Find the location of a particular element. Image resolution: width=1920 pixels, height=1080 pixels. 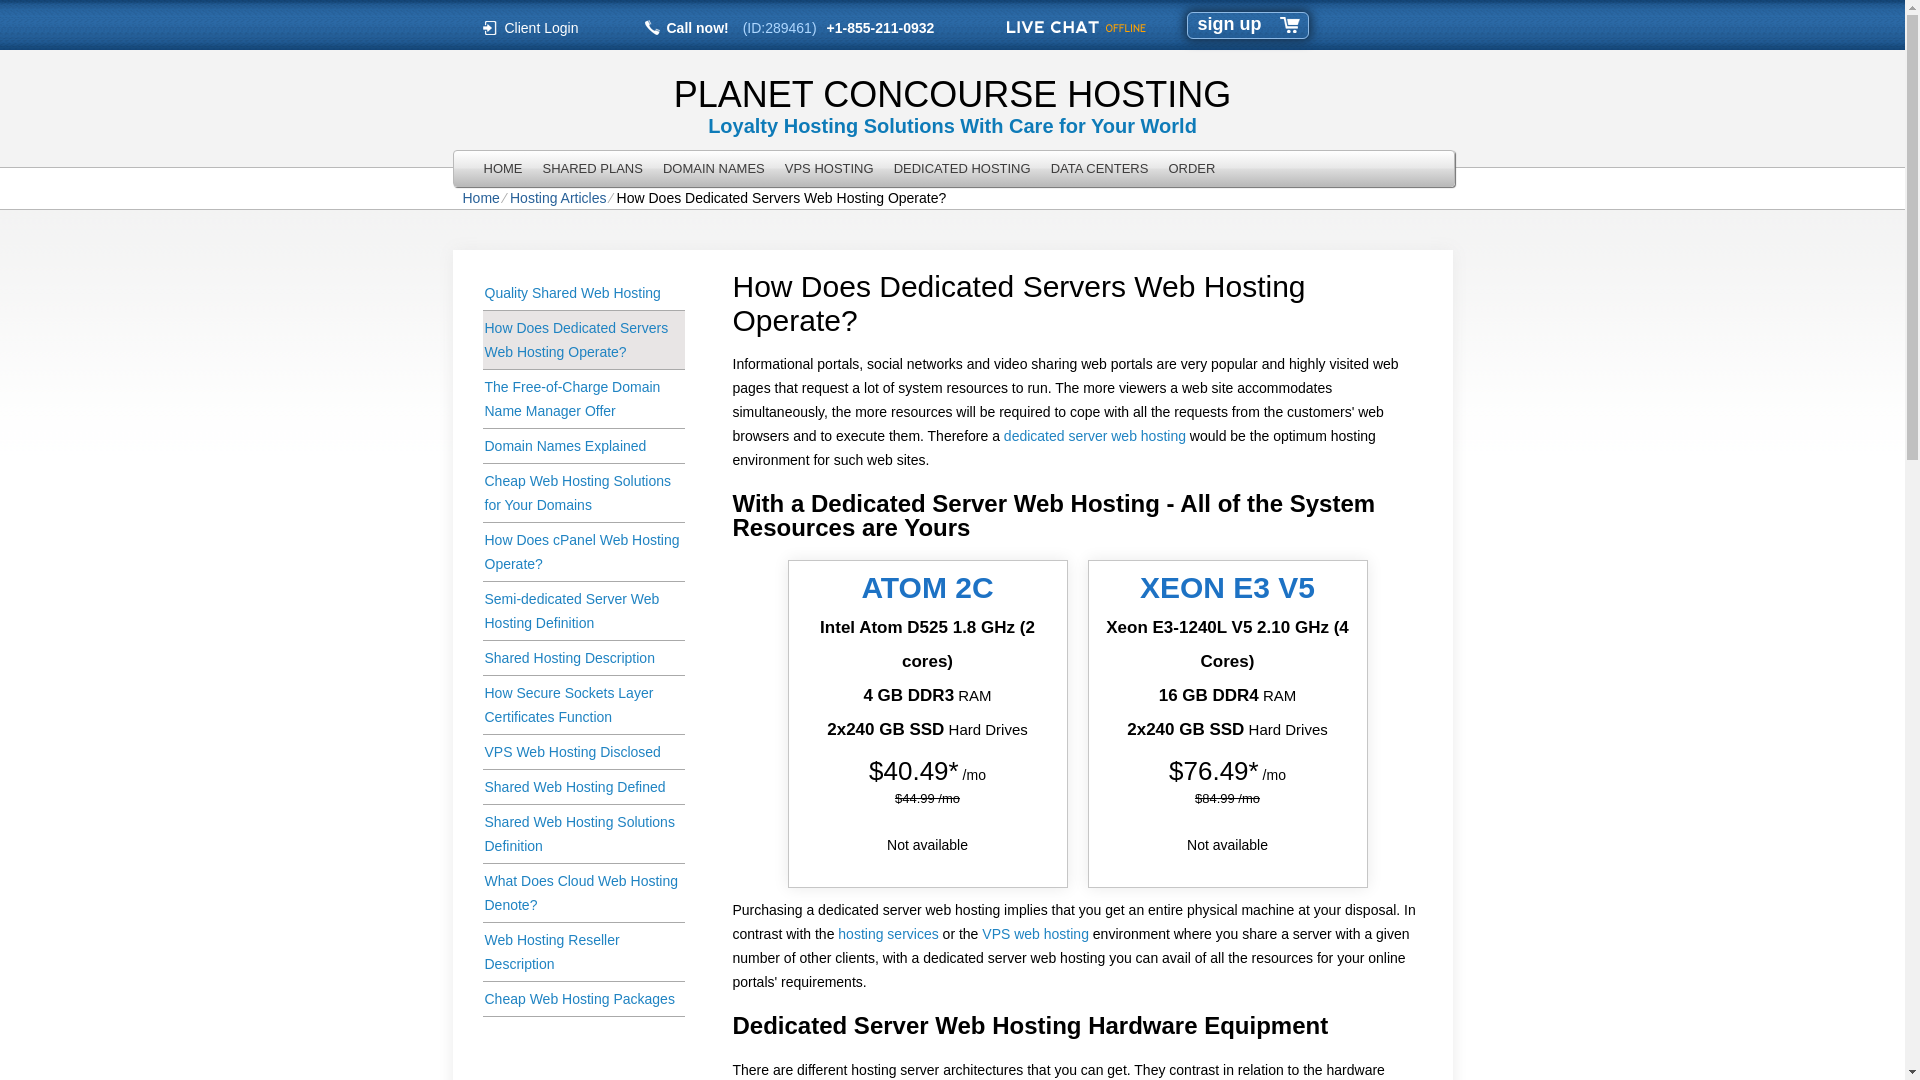

DATA CENTERS is located at coordinates (1100, 168).